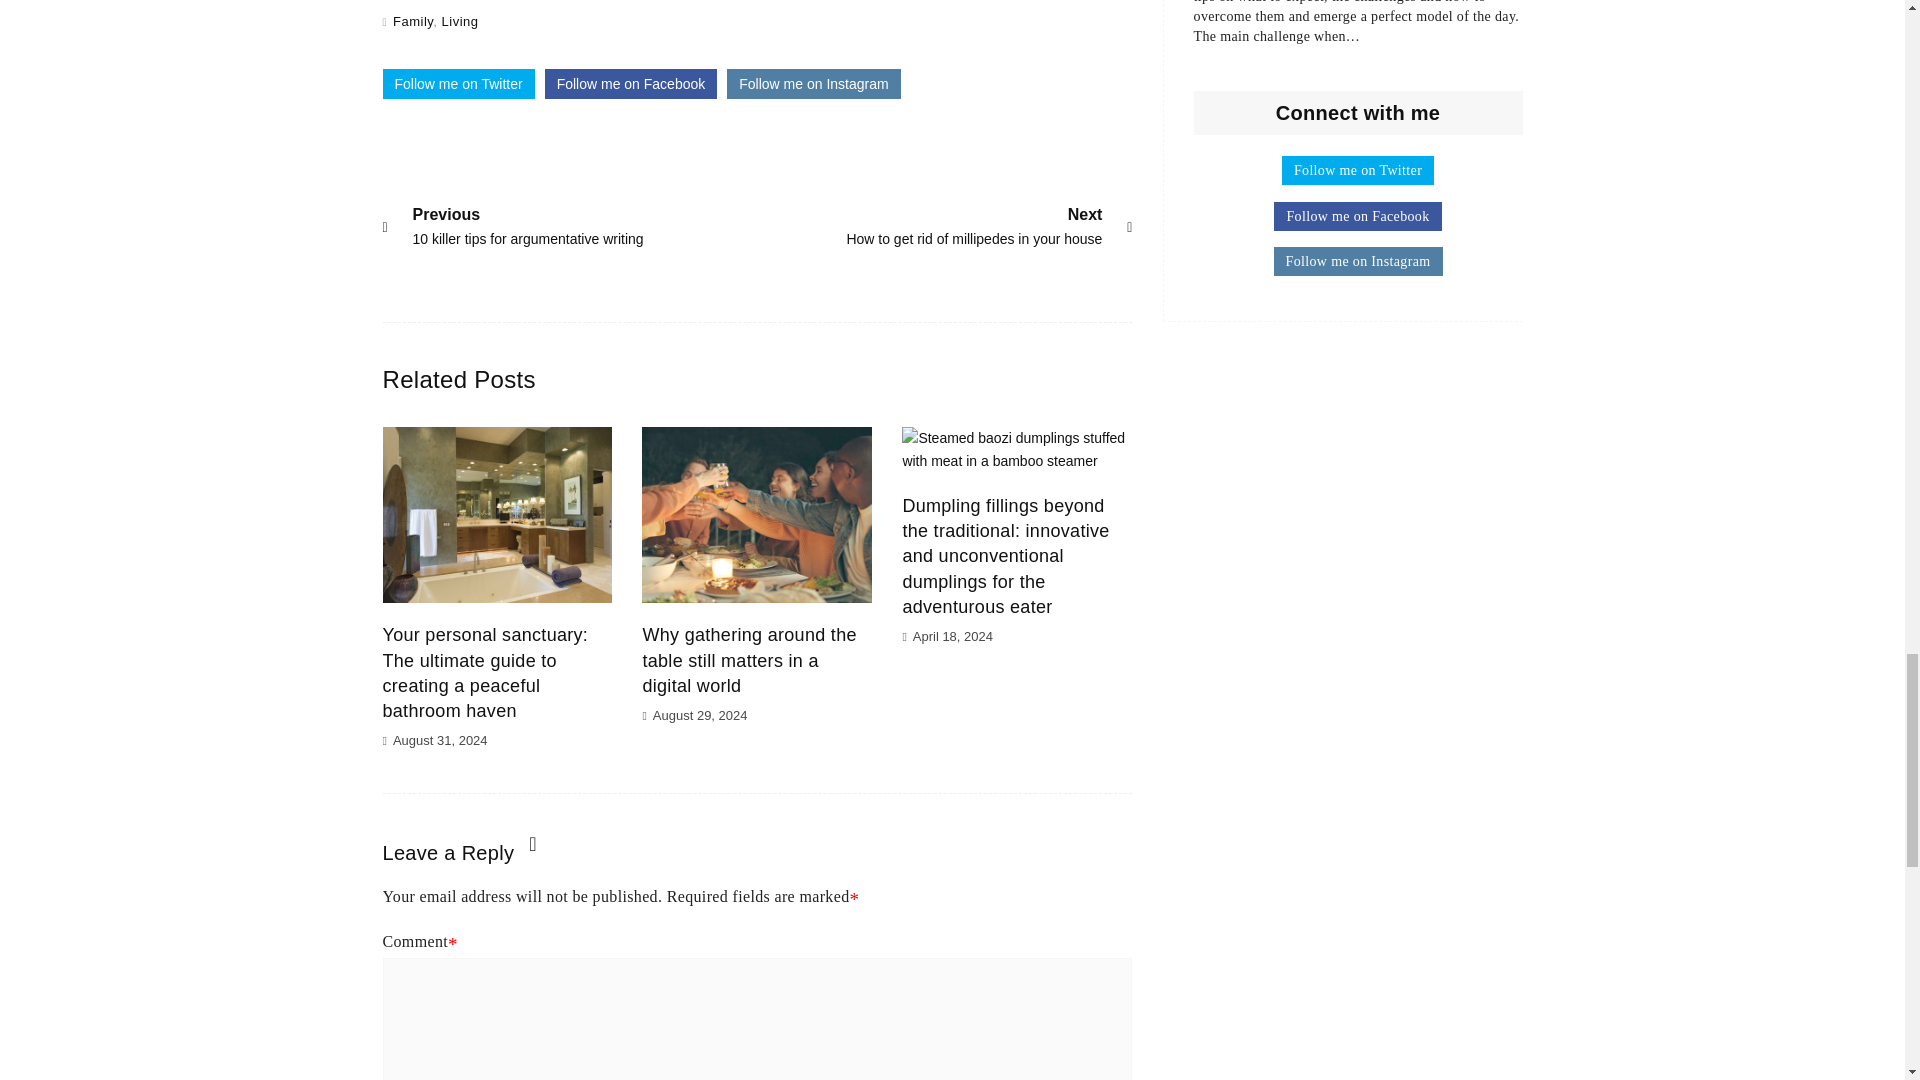 This screenshot has width=1920, height=1080. What do you see at coordinates (458, 84) in the screenshot?
I see `Follow me on Facebook` at bounding box center [458, 84].